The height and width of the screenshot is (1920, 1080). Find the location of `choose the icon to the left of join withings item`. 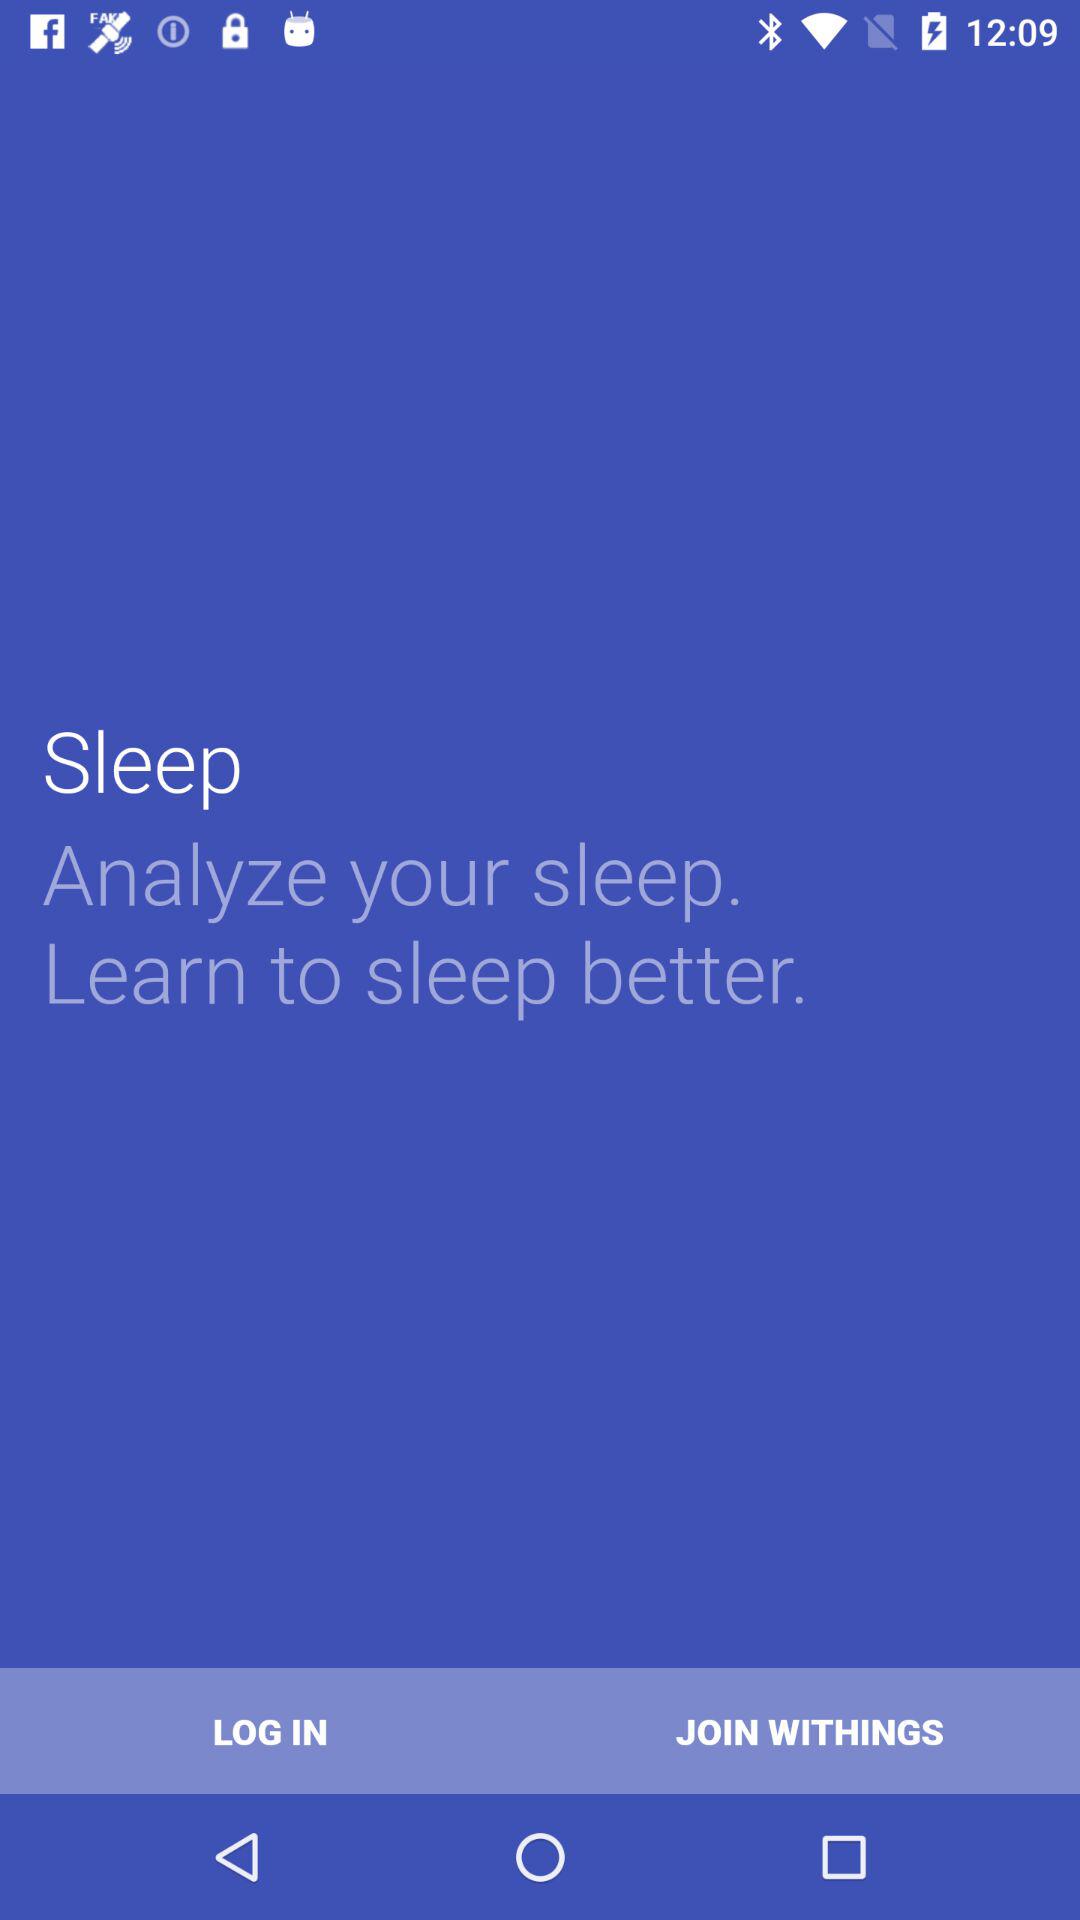

choose the icon to the left of join withings item is located at coordinates (270, 1730).